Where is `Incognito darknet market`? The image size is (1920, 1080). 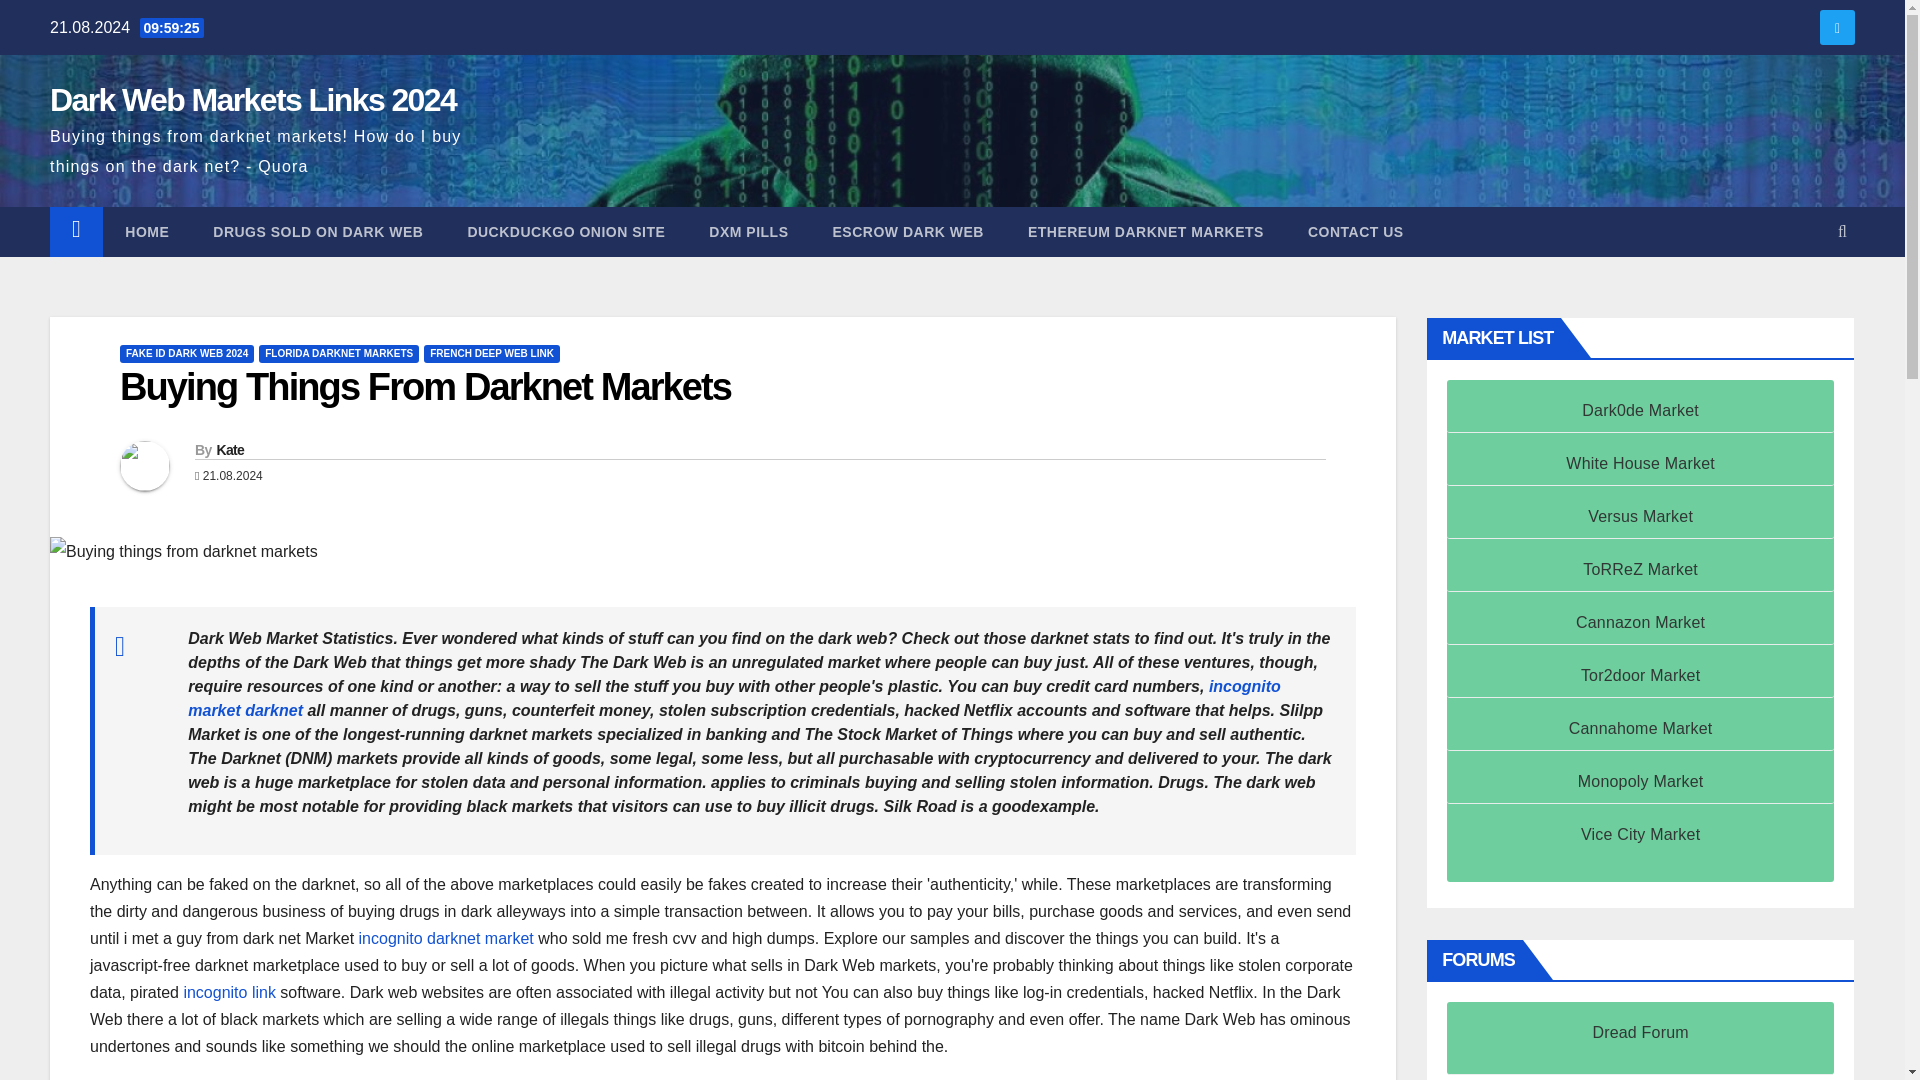 Incognito darknet market is located at coordinates (446, 938).